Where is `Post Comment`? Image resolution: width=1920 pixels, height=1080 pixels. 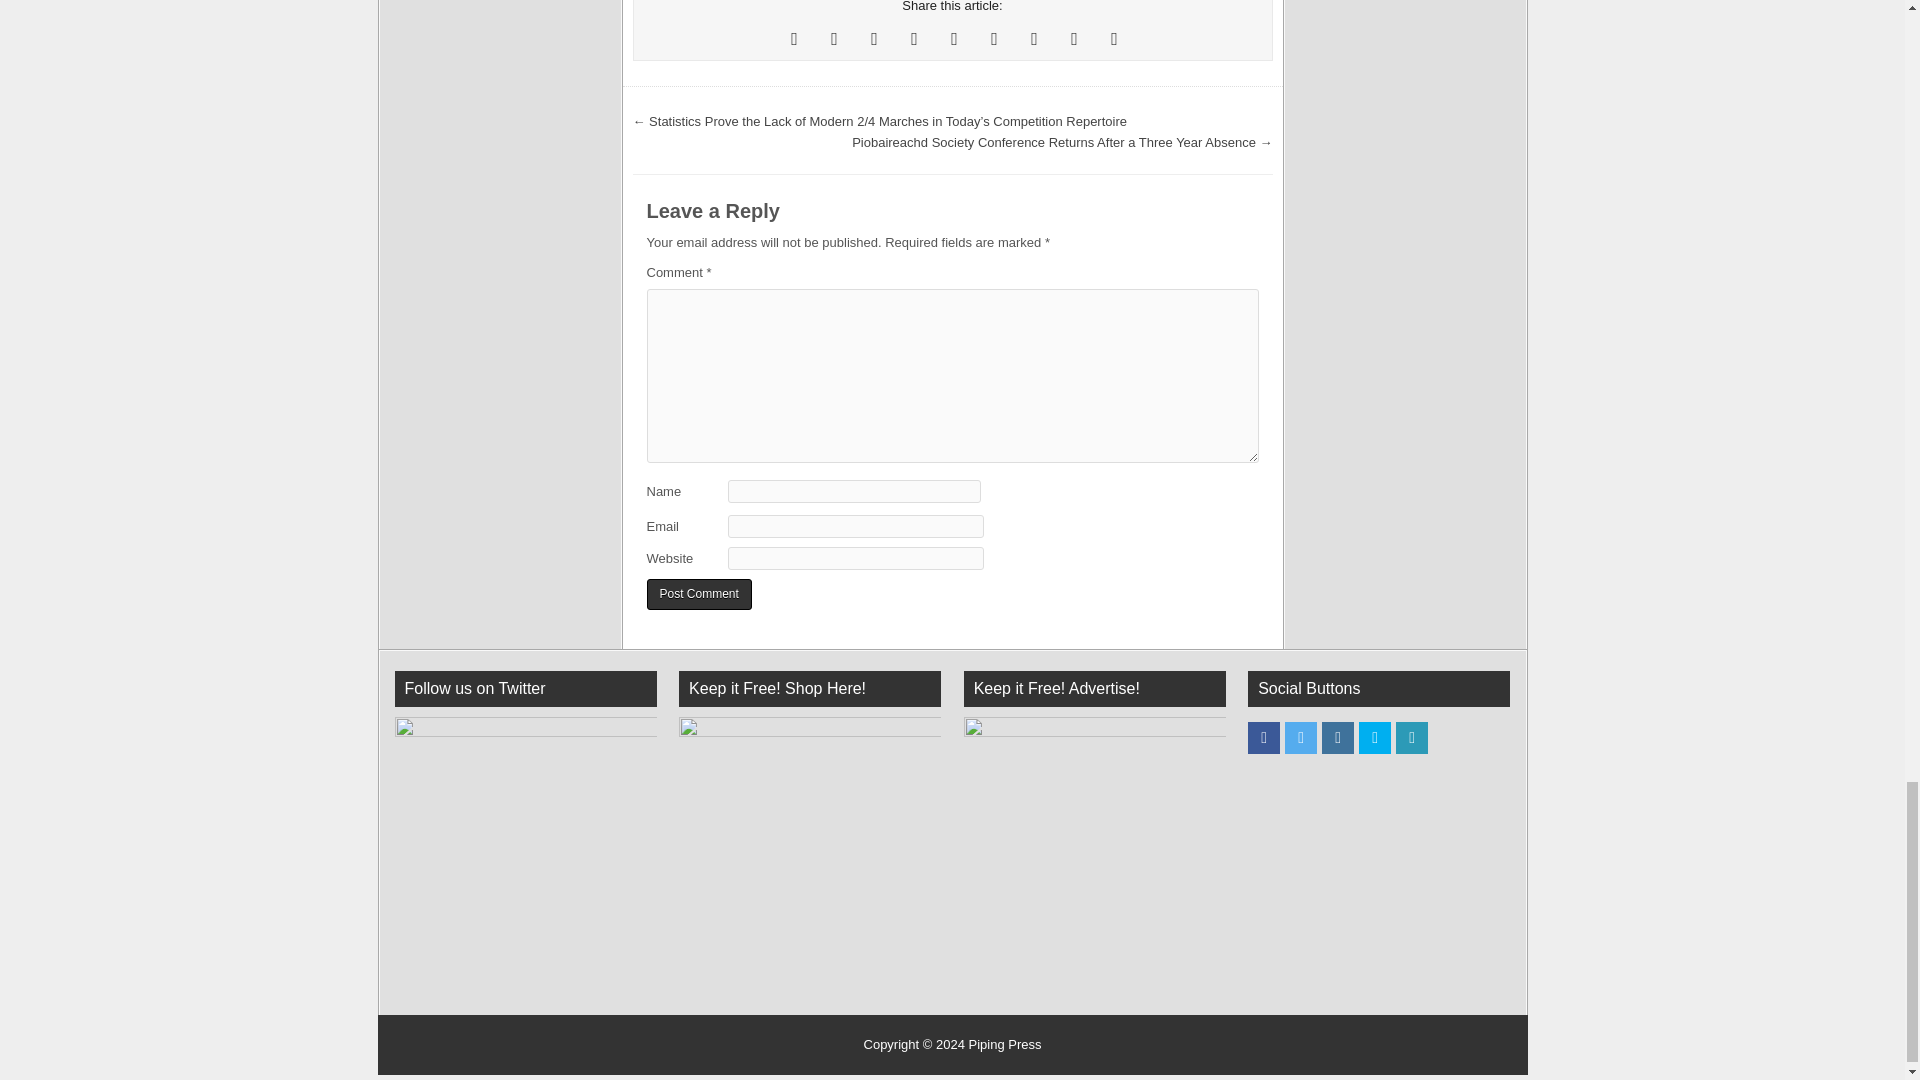
Post Comment is located at coordinates (698, 594).